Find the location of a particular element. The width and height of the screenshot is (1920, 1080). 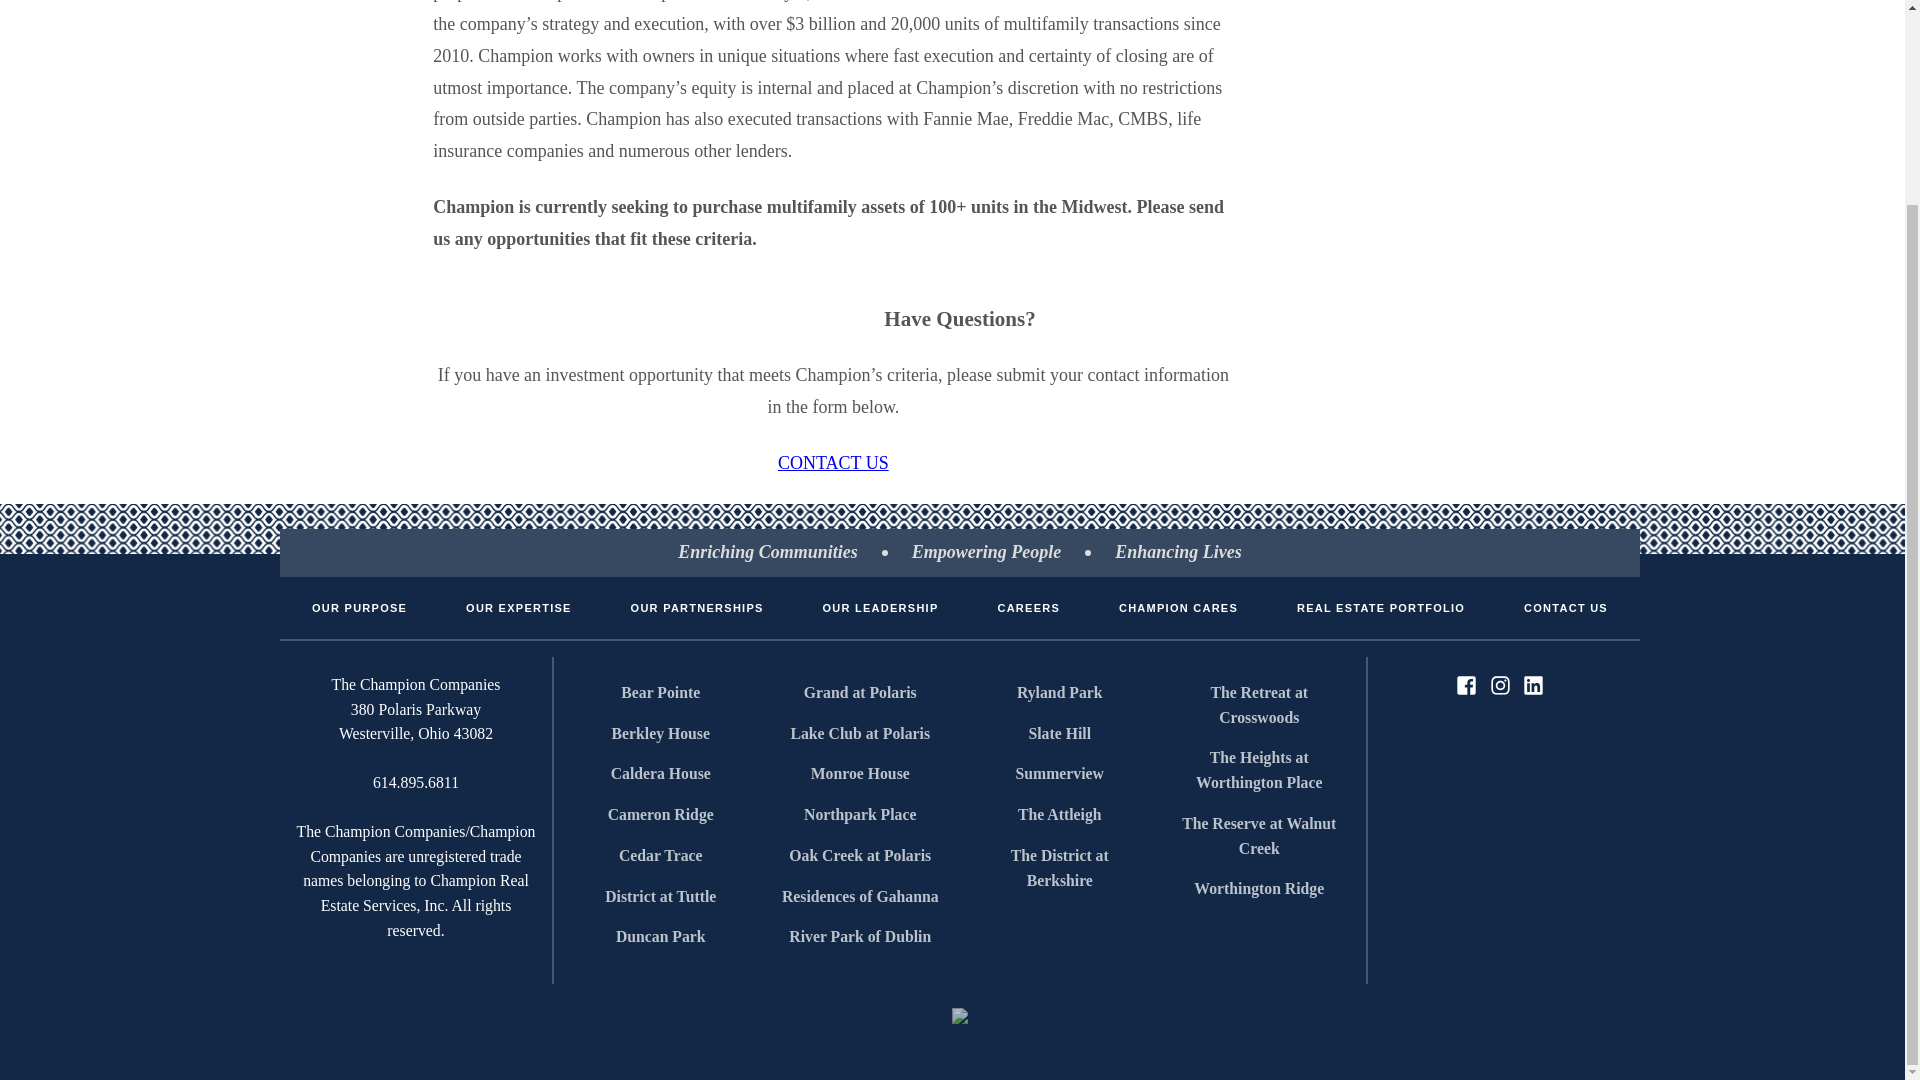

Caldera House is located at coordinates (661, 774).